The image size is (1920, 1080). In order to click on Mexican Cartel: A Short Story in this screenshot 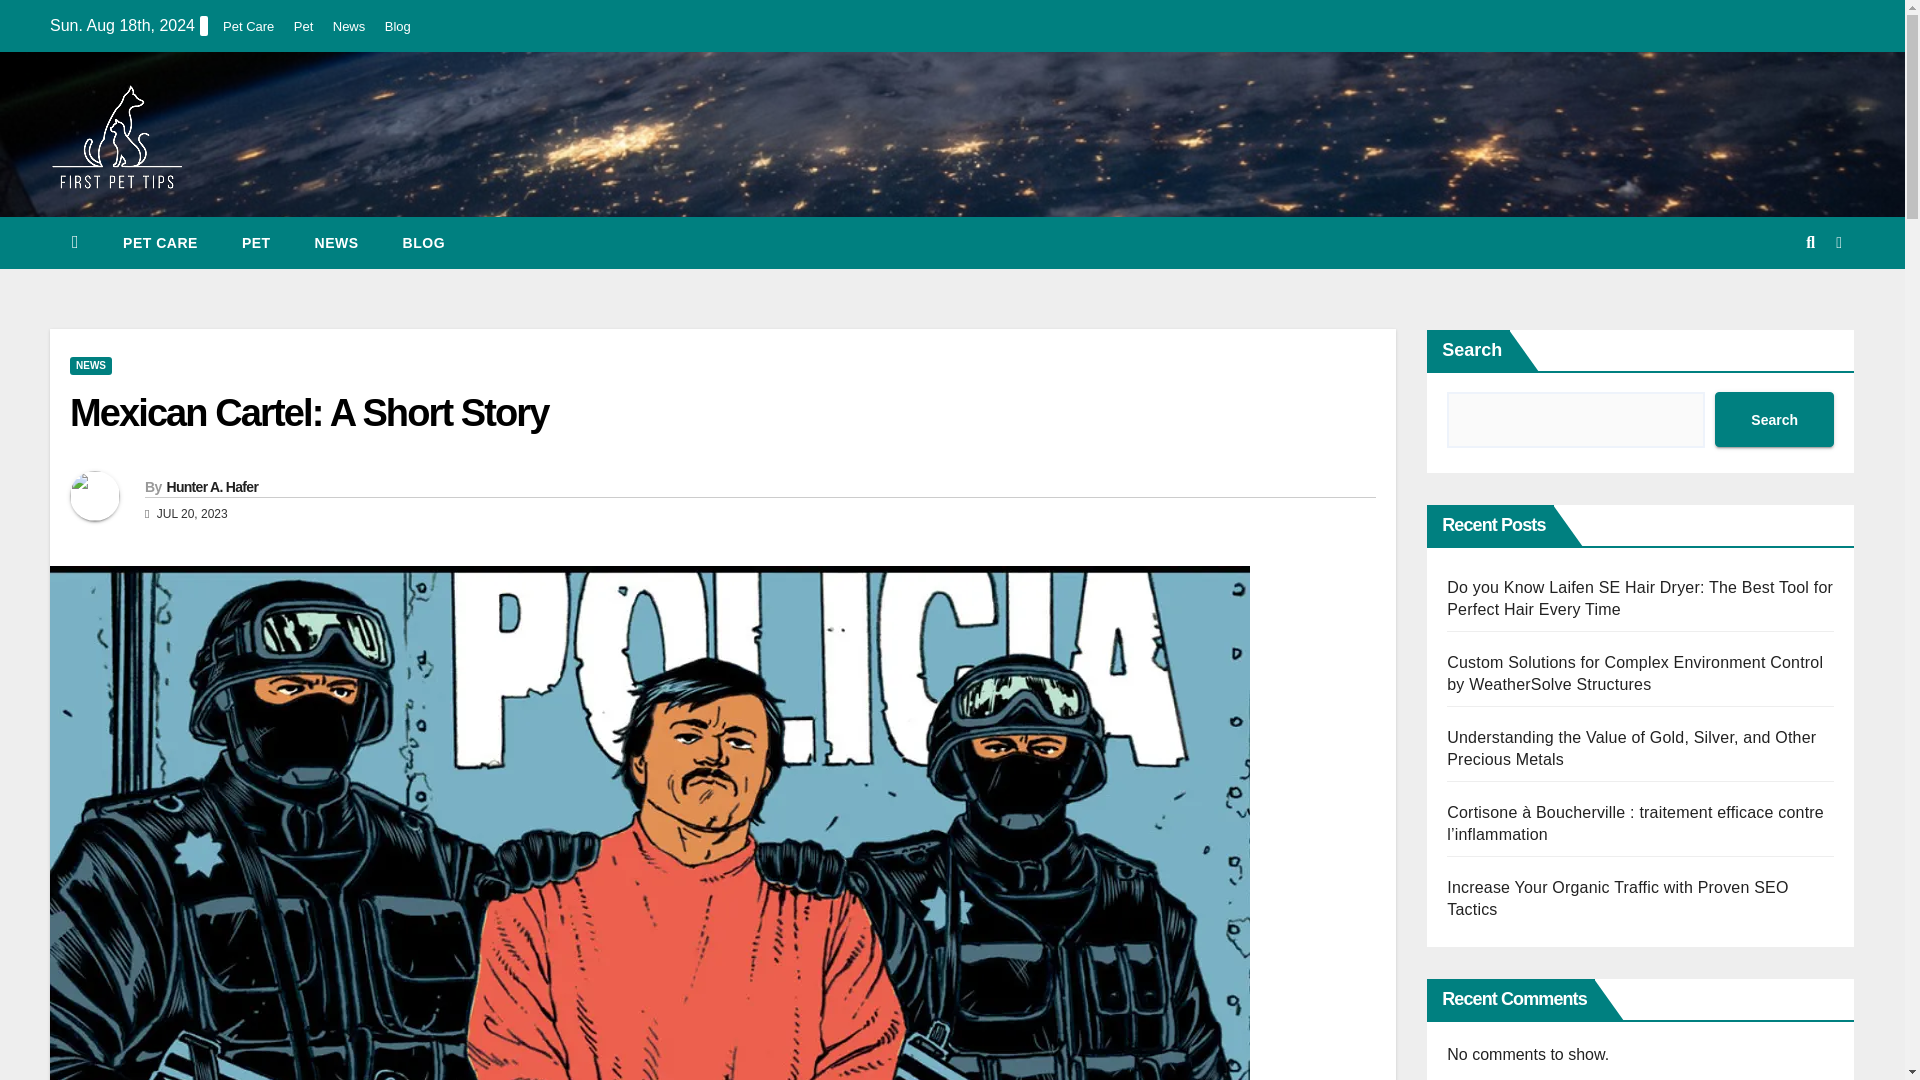, I will do `click(308, 413)`.